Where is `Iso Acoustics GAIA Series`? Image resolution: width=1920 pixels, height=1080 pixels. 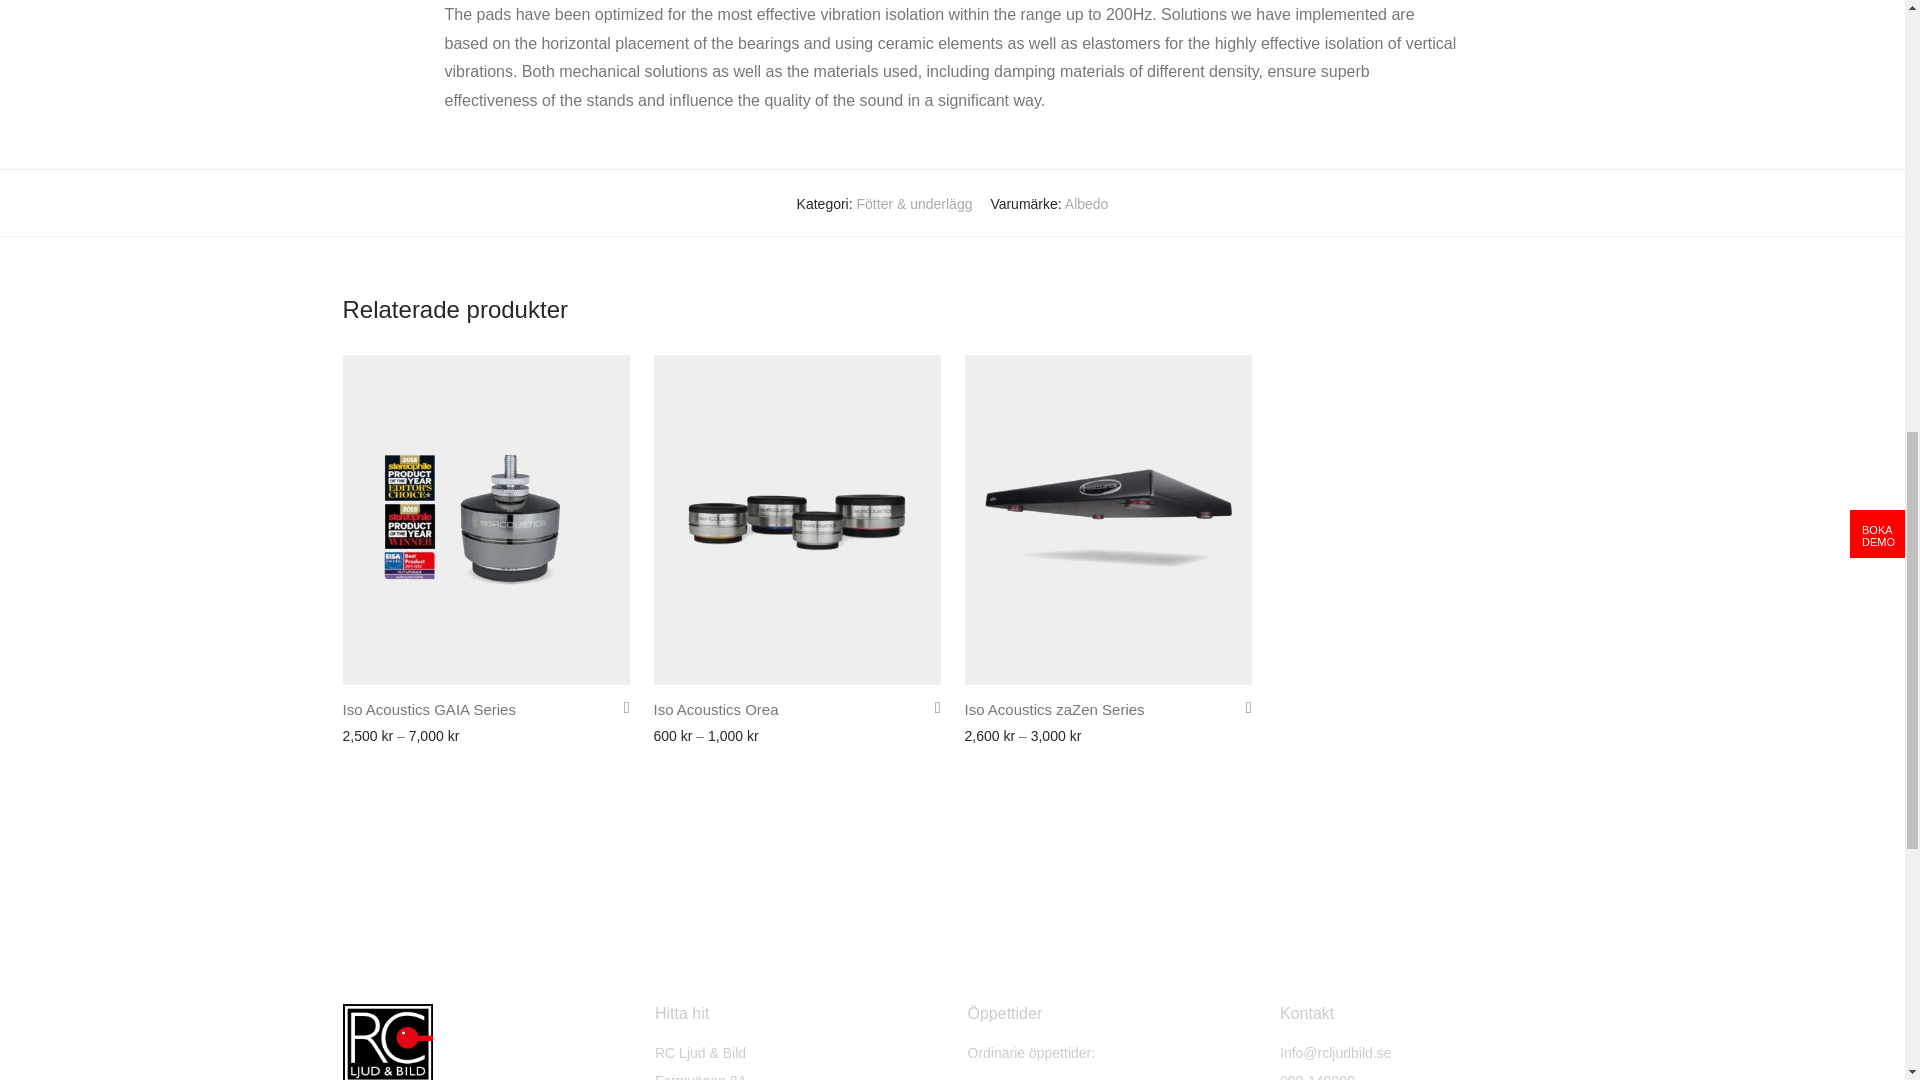
Iso Acoustics GAIA Series is located at coordinates (428, 709).